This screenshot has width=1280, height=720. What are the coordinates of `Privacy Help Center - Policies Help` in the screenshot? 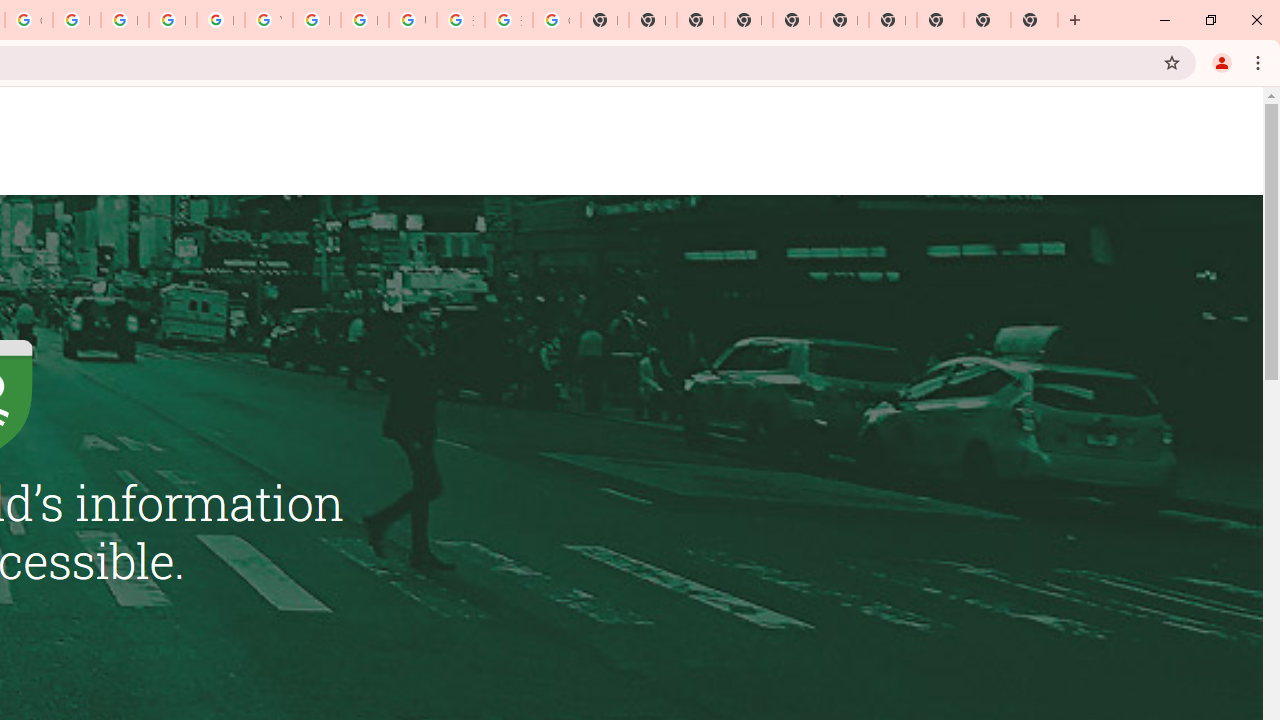 It's located at (76, 20).